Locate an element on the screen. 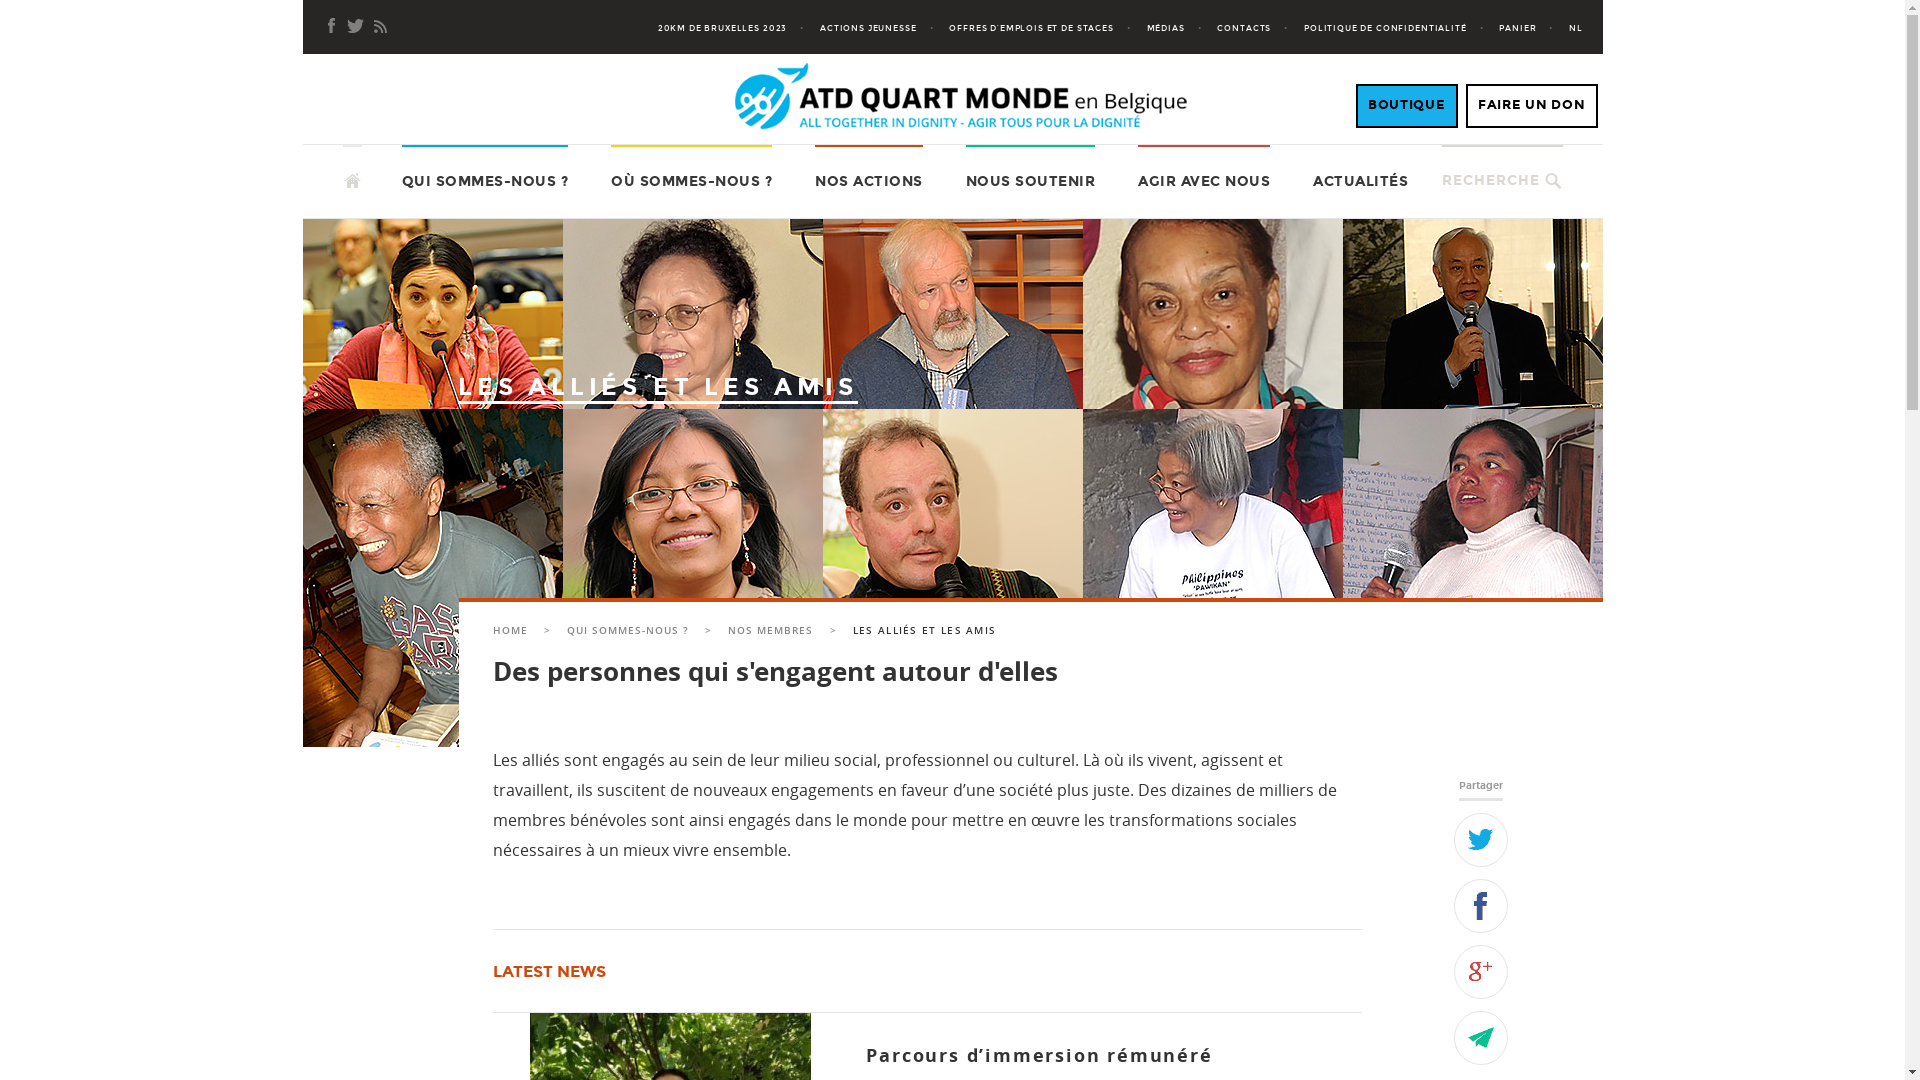 This screenshot has width=1920, height=1080. Facebook is located at coordinates (332, 27).